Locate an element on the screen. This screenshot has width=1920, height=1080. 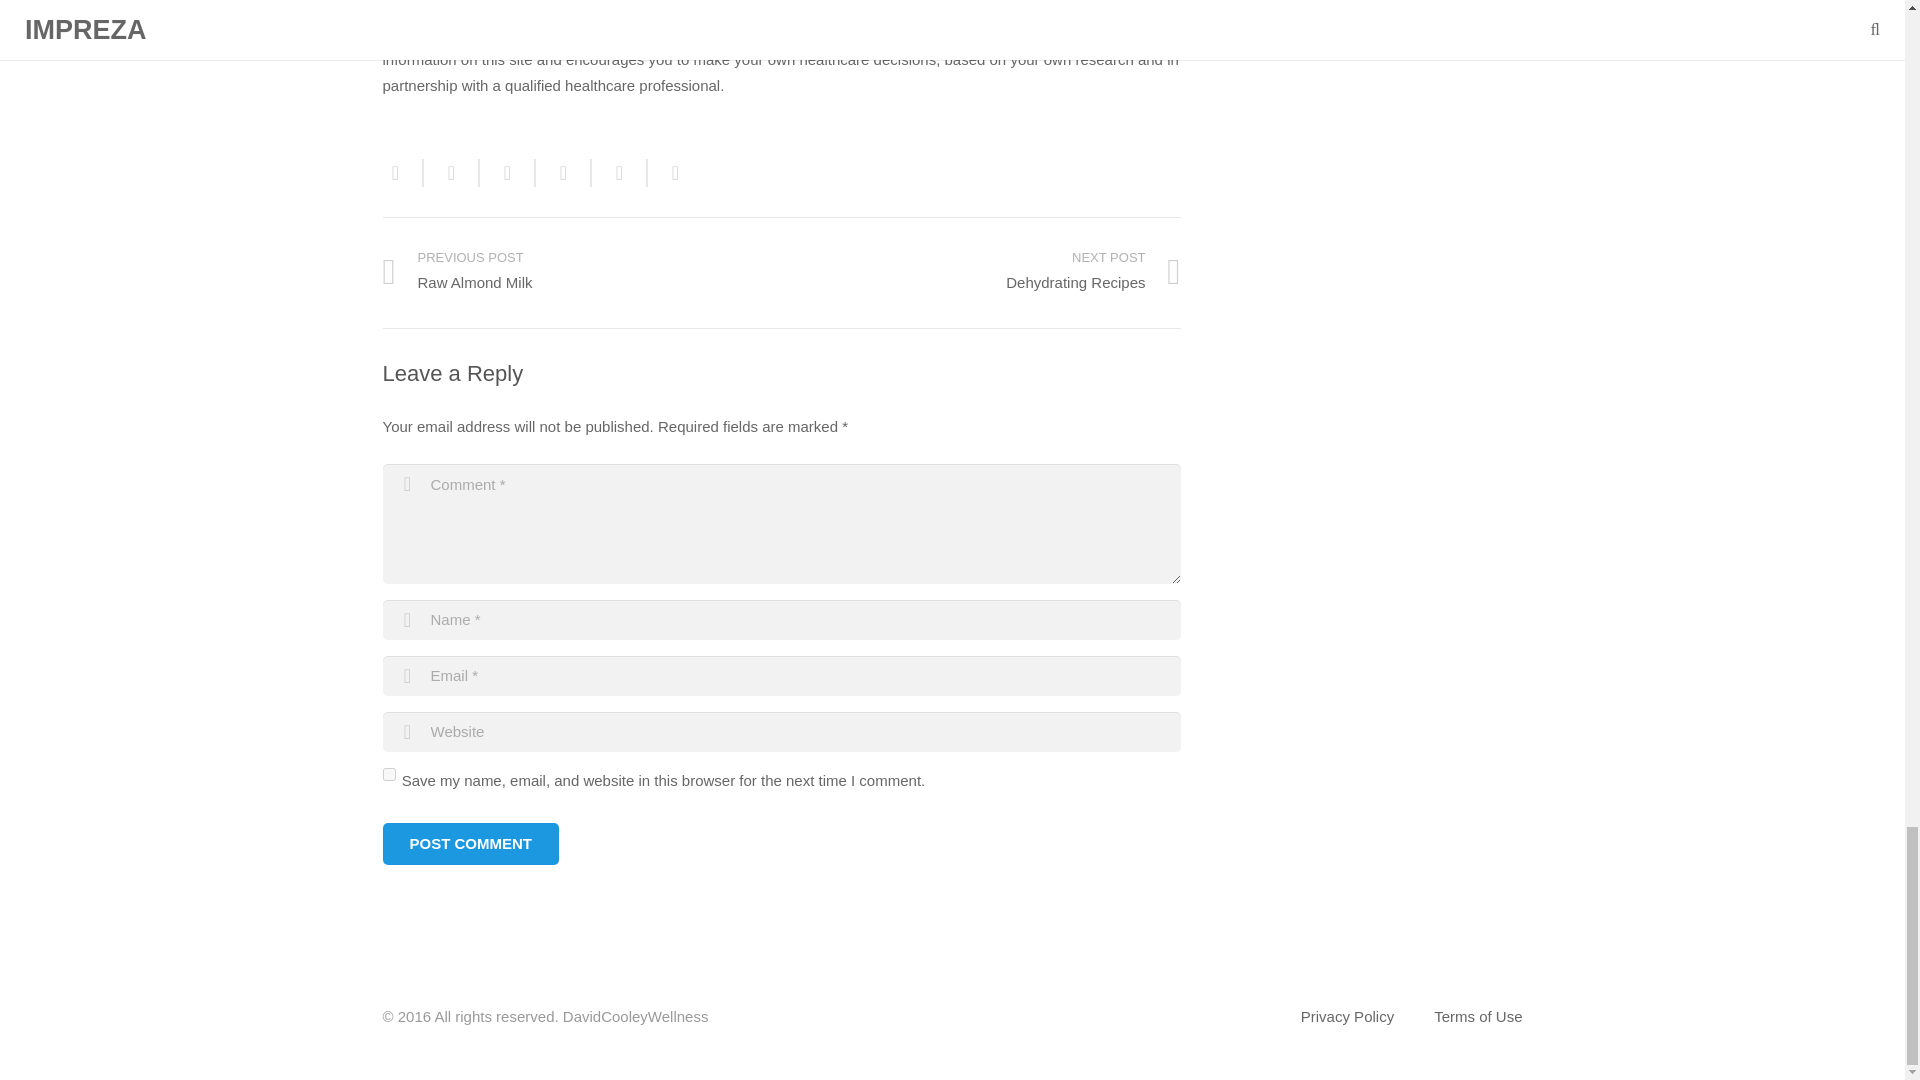
yes is located at coordinates (388, 774).